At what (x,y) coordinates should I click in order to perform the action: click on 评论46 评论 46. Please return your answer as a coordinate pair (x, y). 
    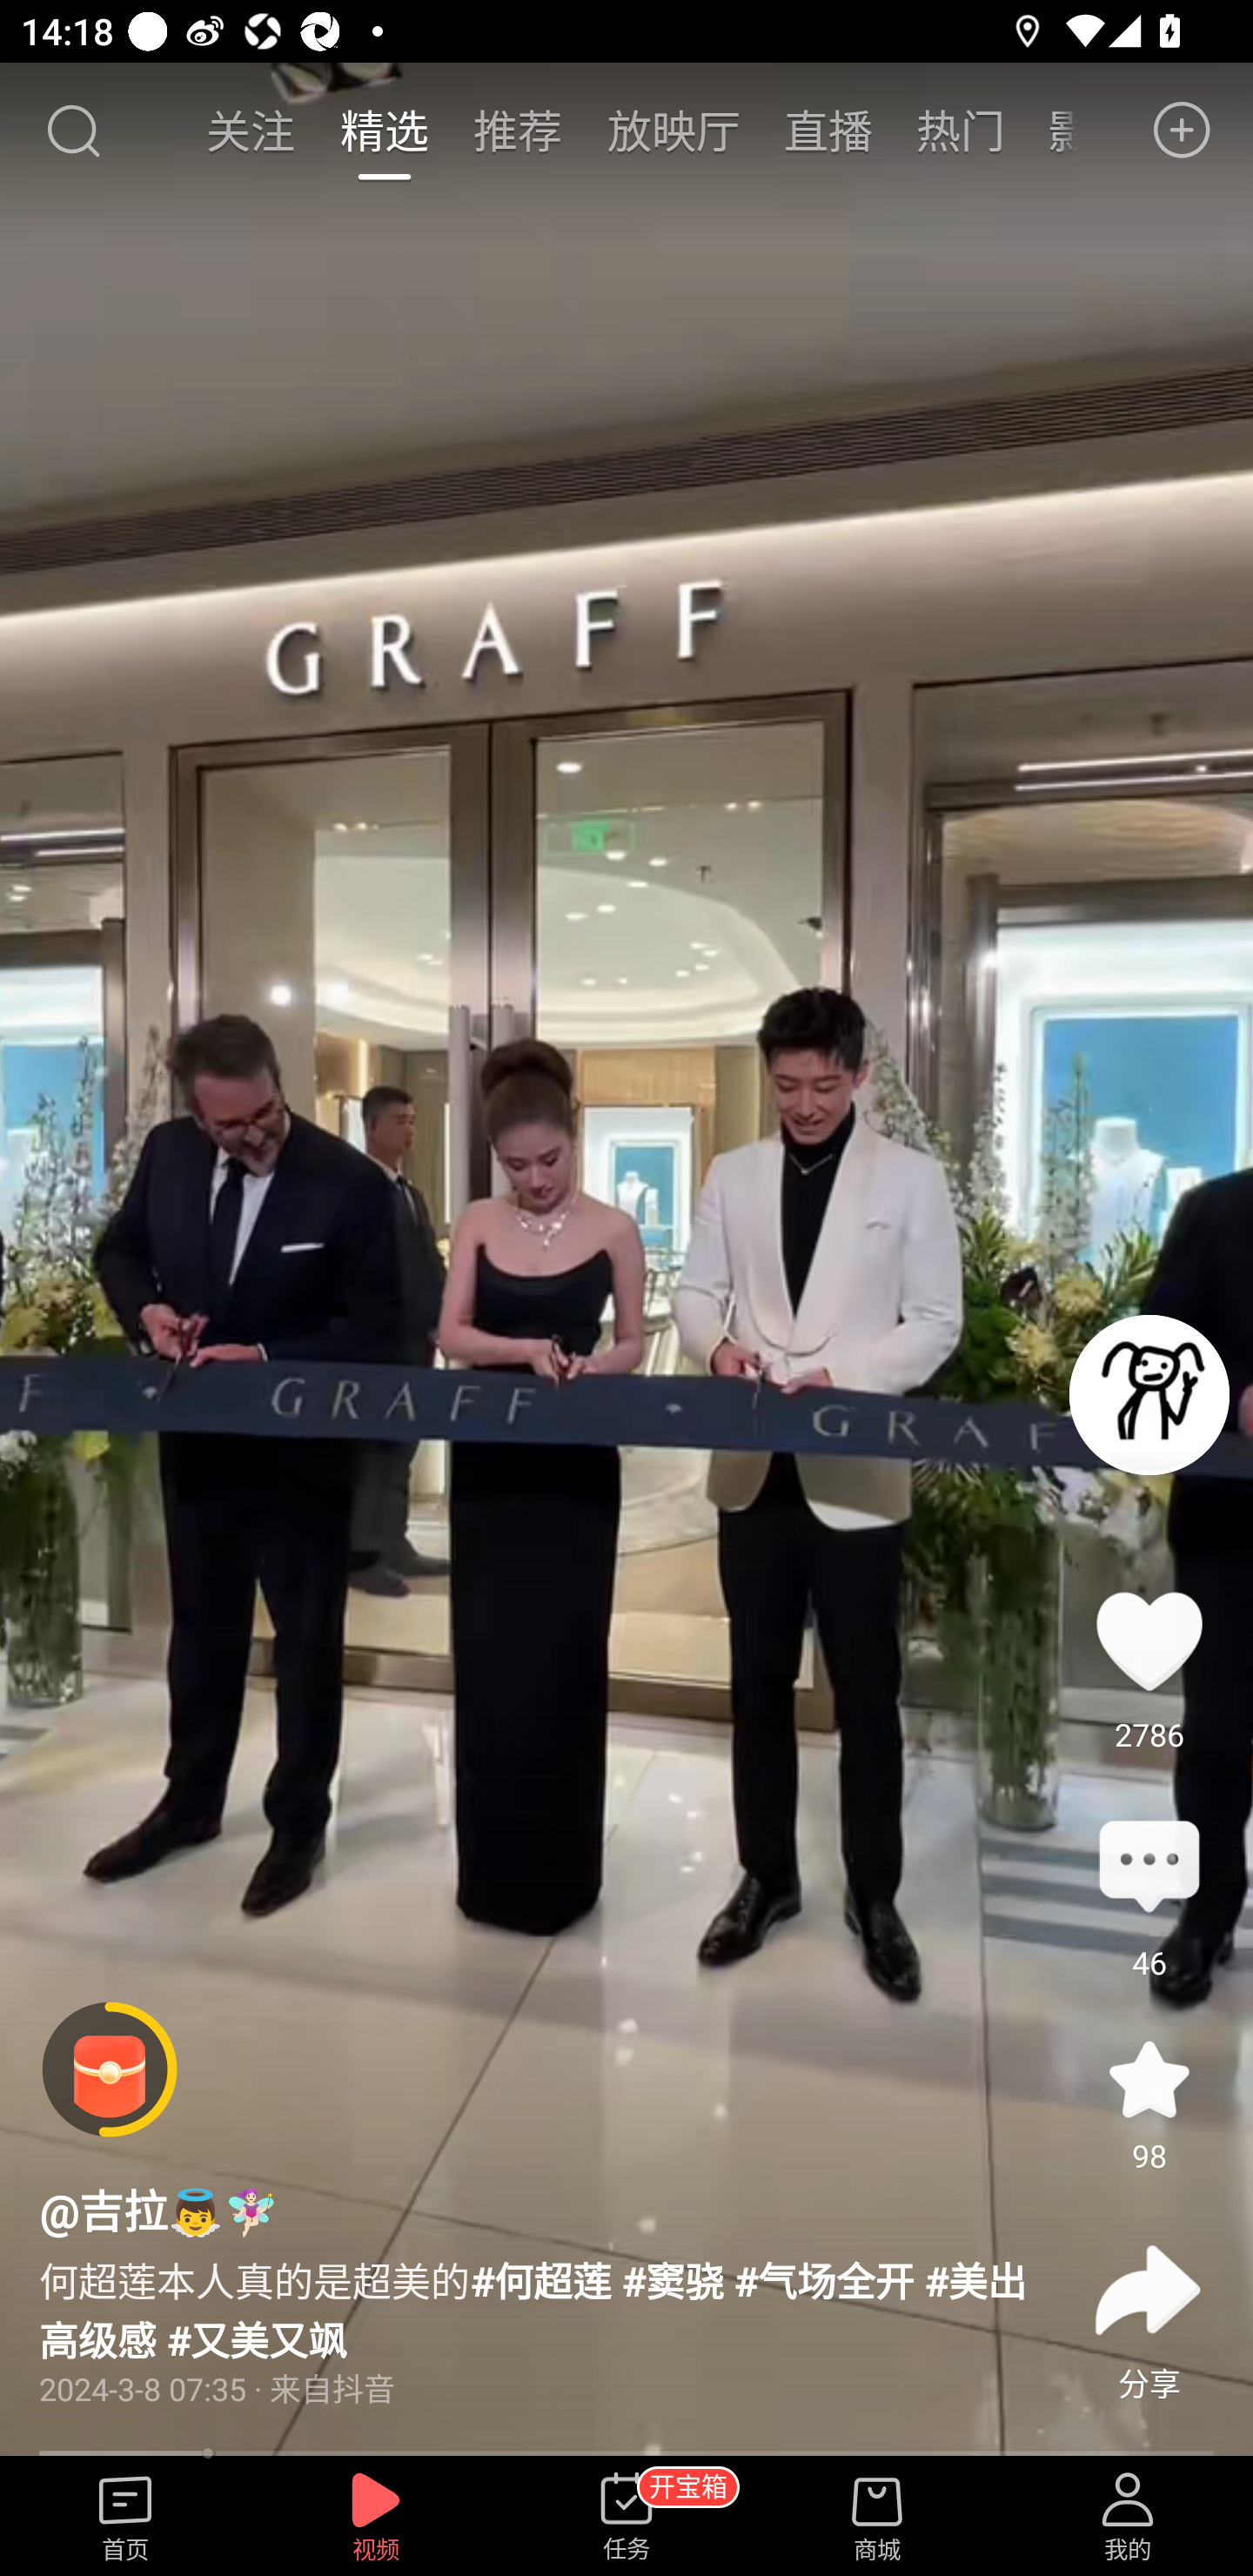
    Looking at the image, I should click on (1149, 1868).